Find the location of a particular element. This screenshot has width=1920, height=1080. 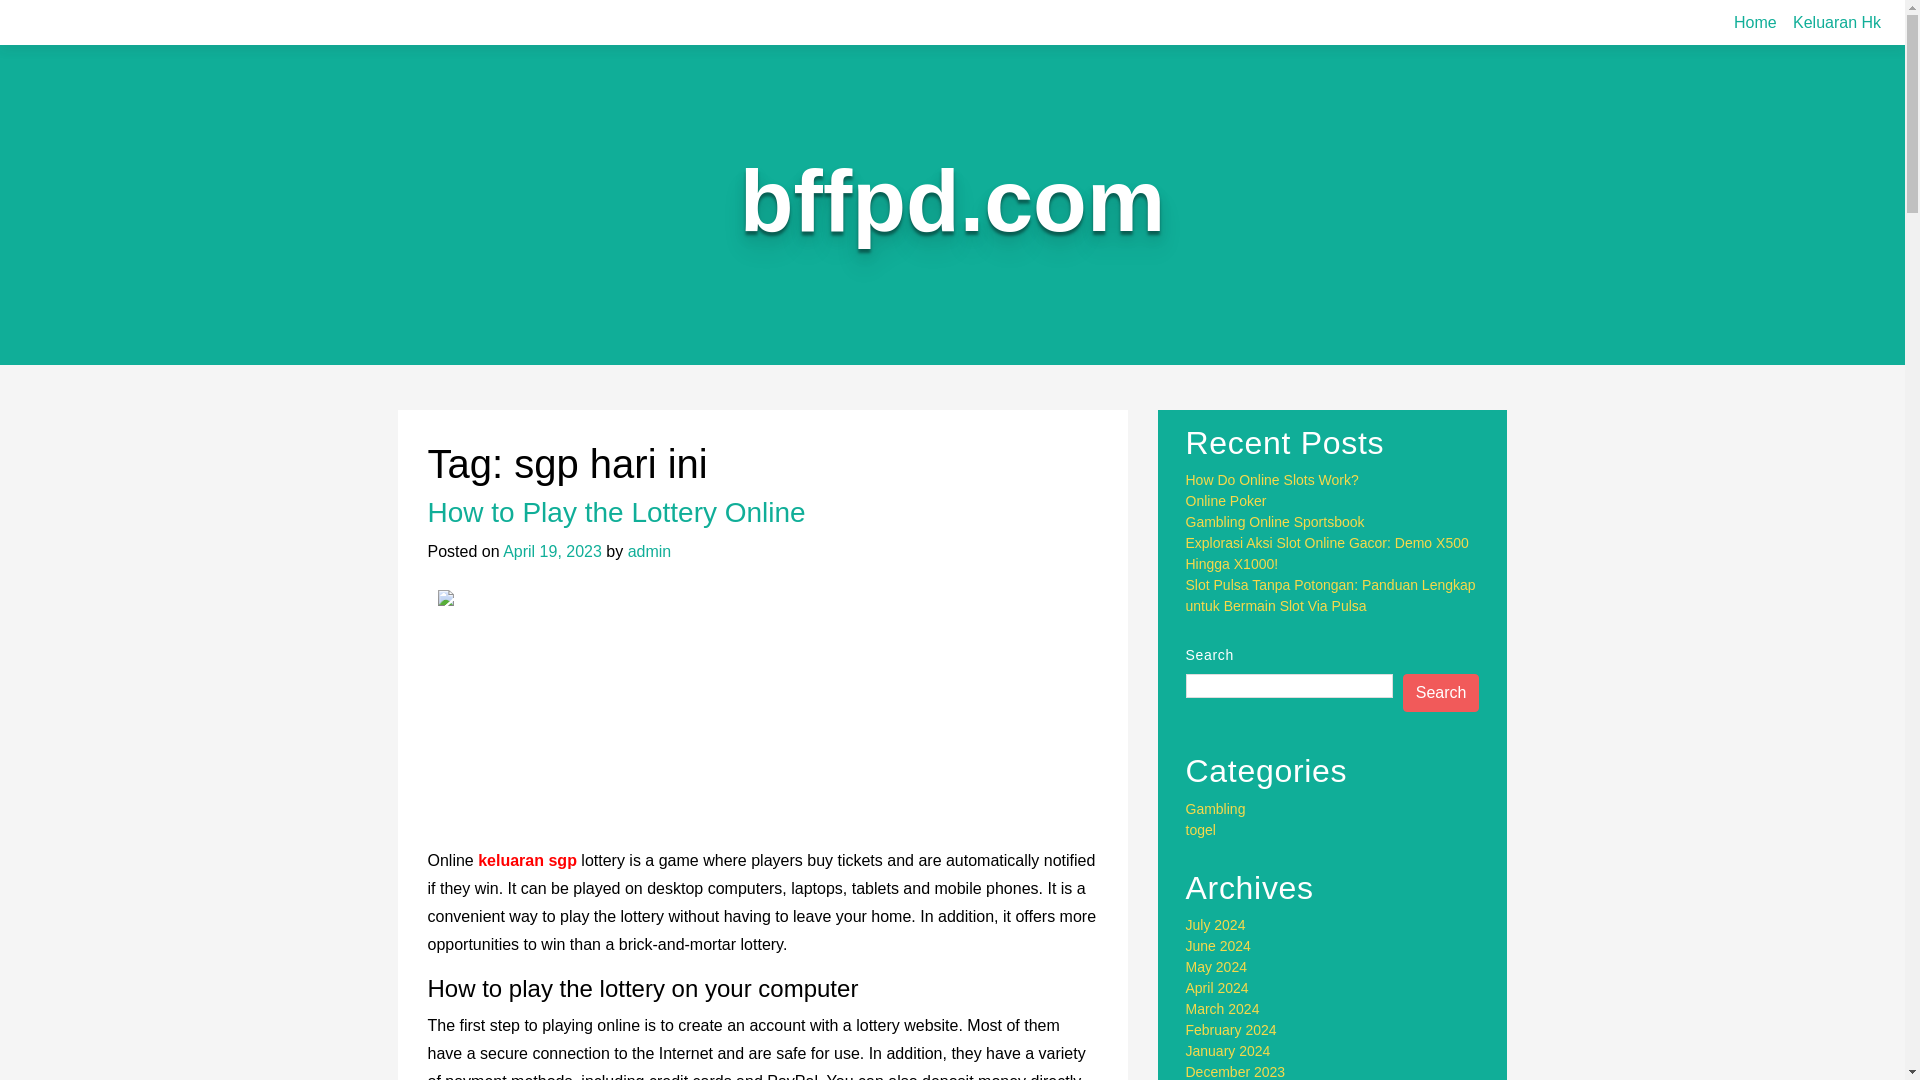

Home is located at coordinates (1756, 22).